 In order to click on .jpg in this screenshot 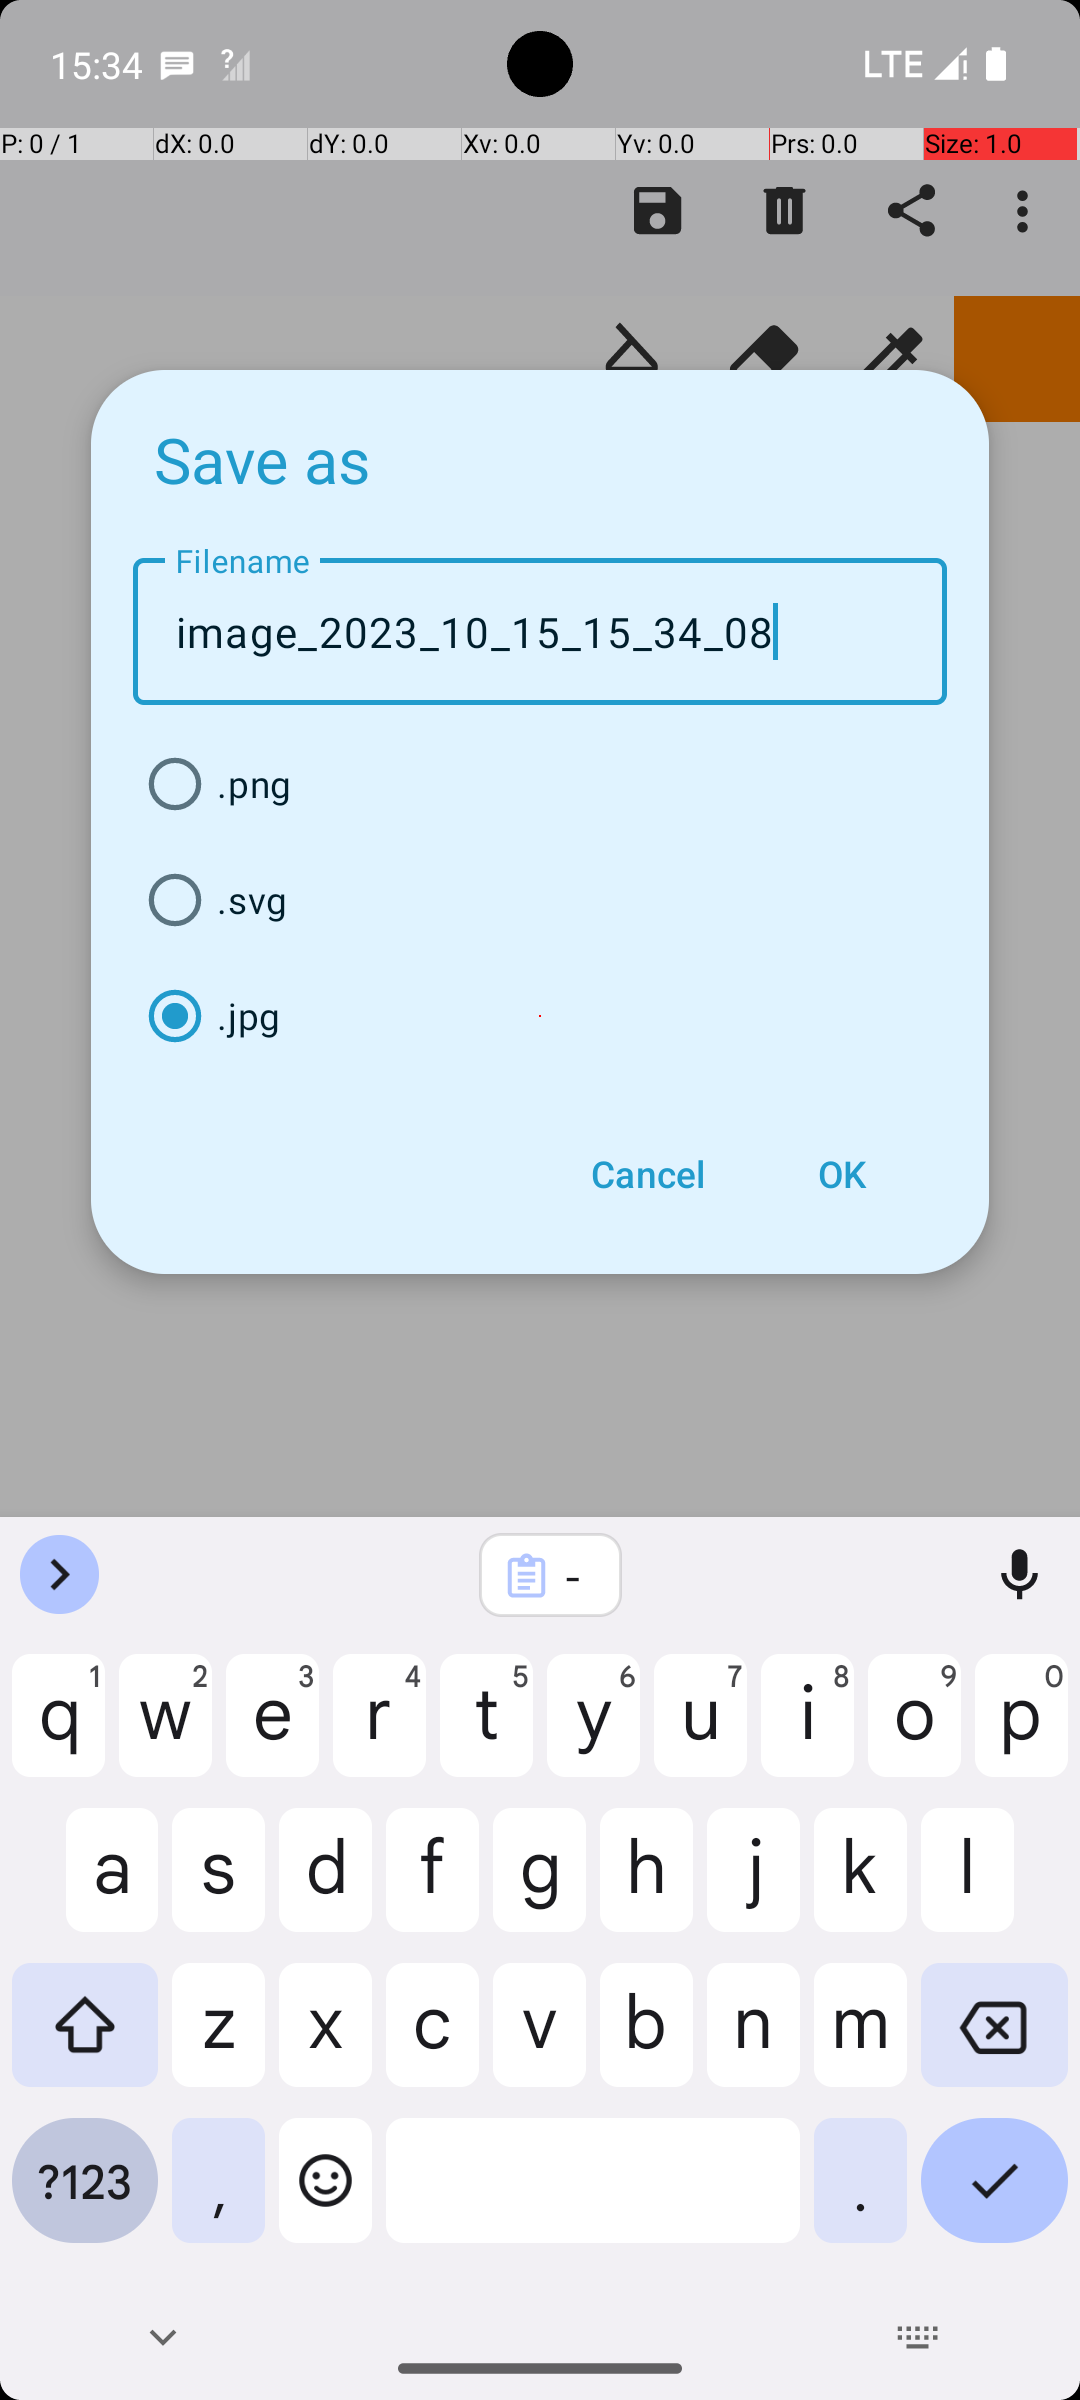, I will do `click(540, 1016)`.